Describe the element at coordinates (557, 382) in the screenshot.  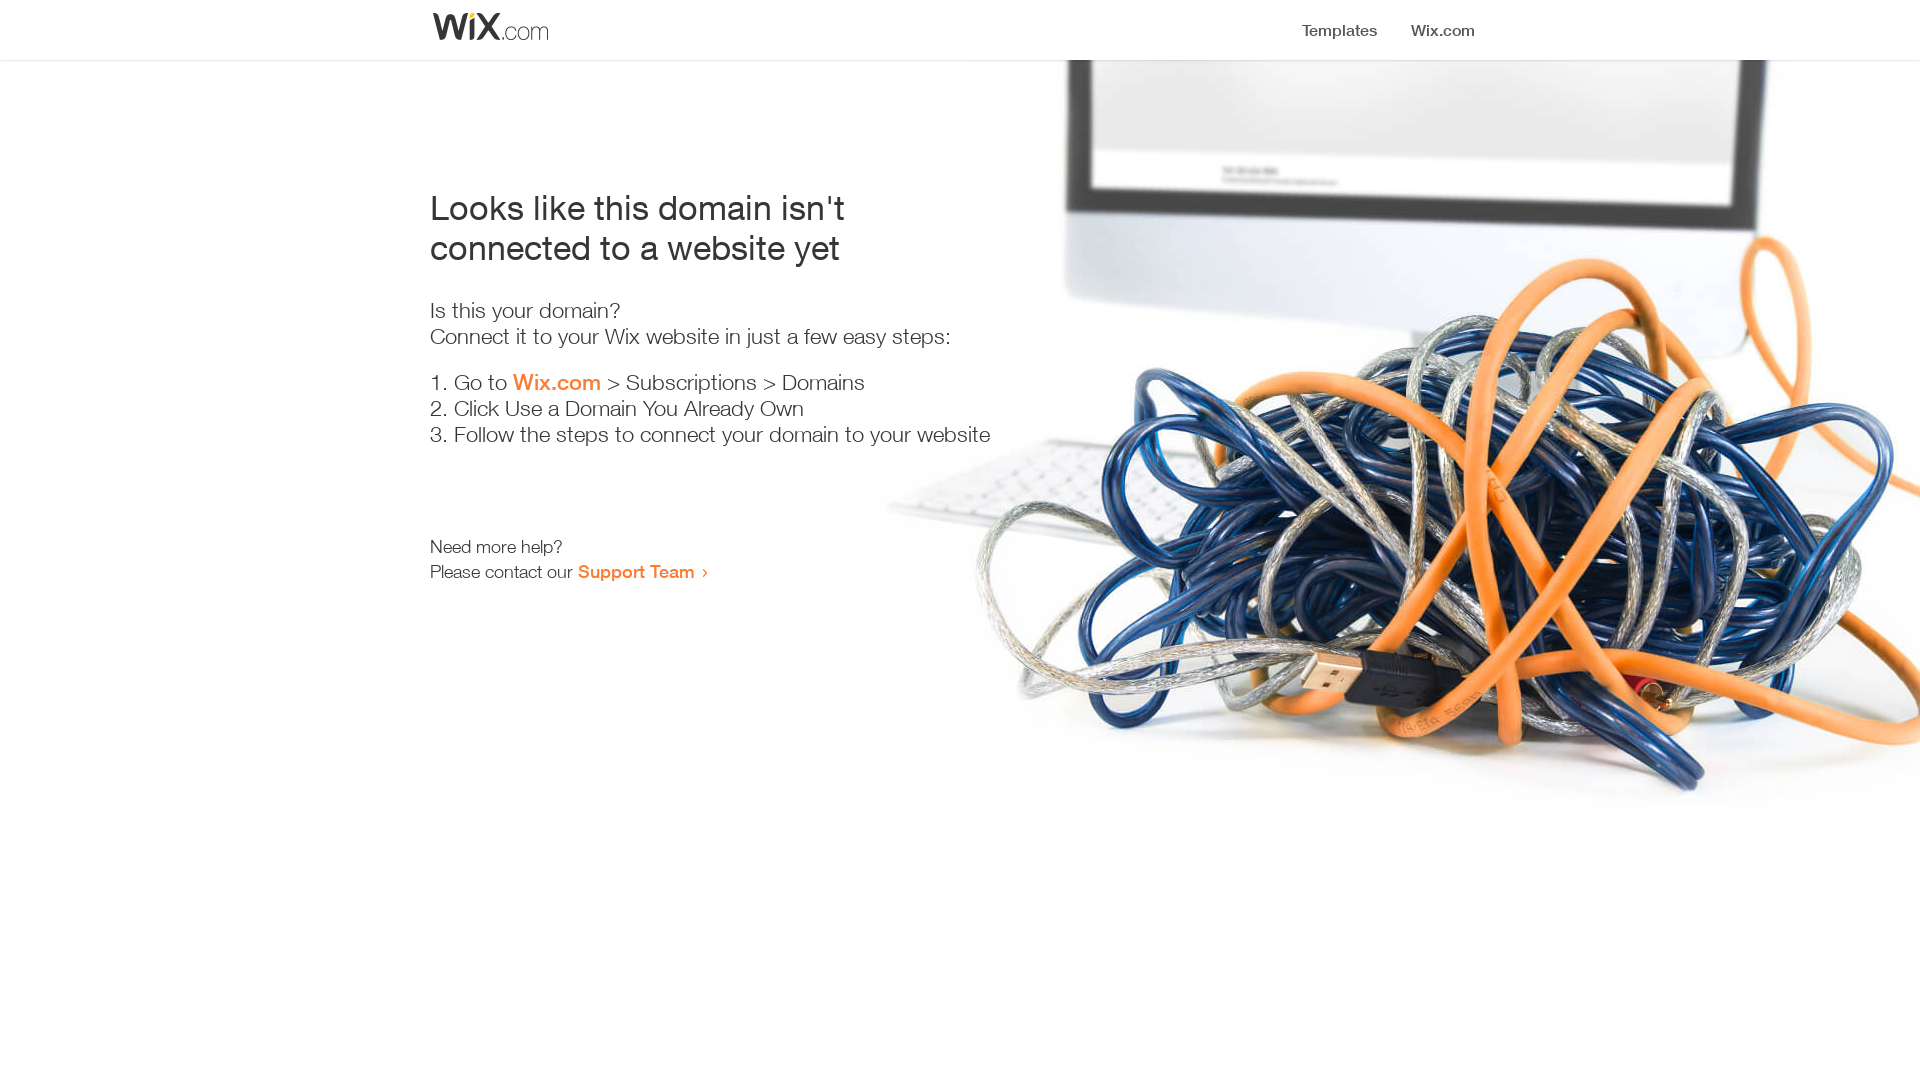
I see `Wix.com` at that location.